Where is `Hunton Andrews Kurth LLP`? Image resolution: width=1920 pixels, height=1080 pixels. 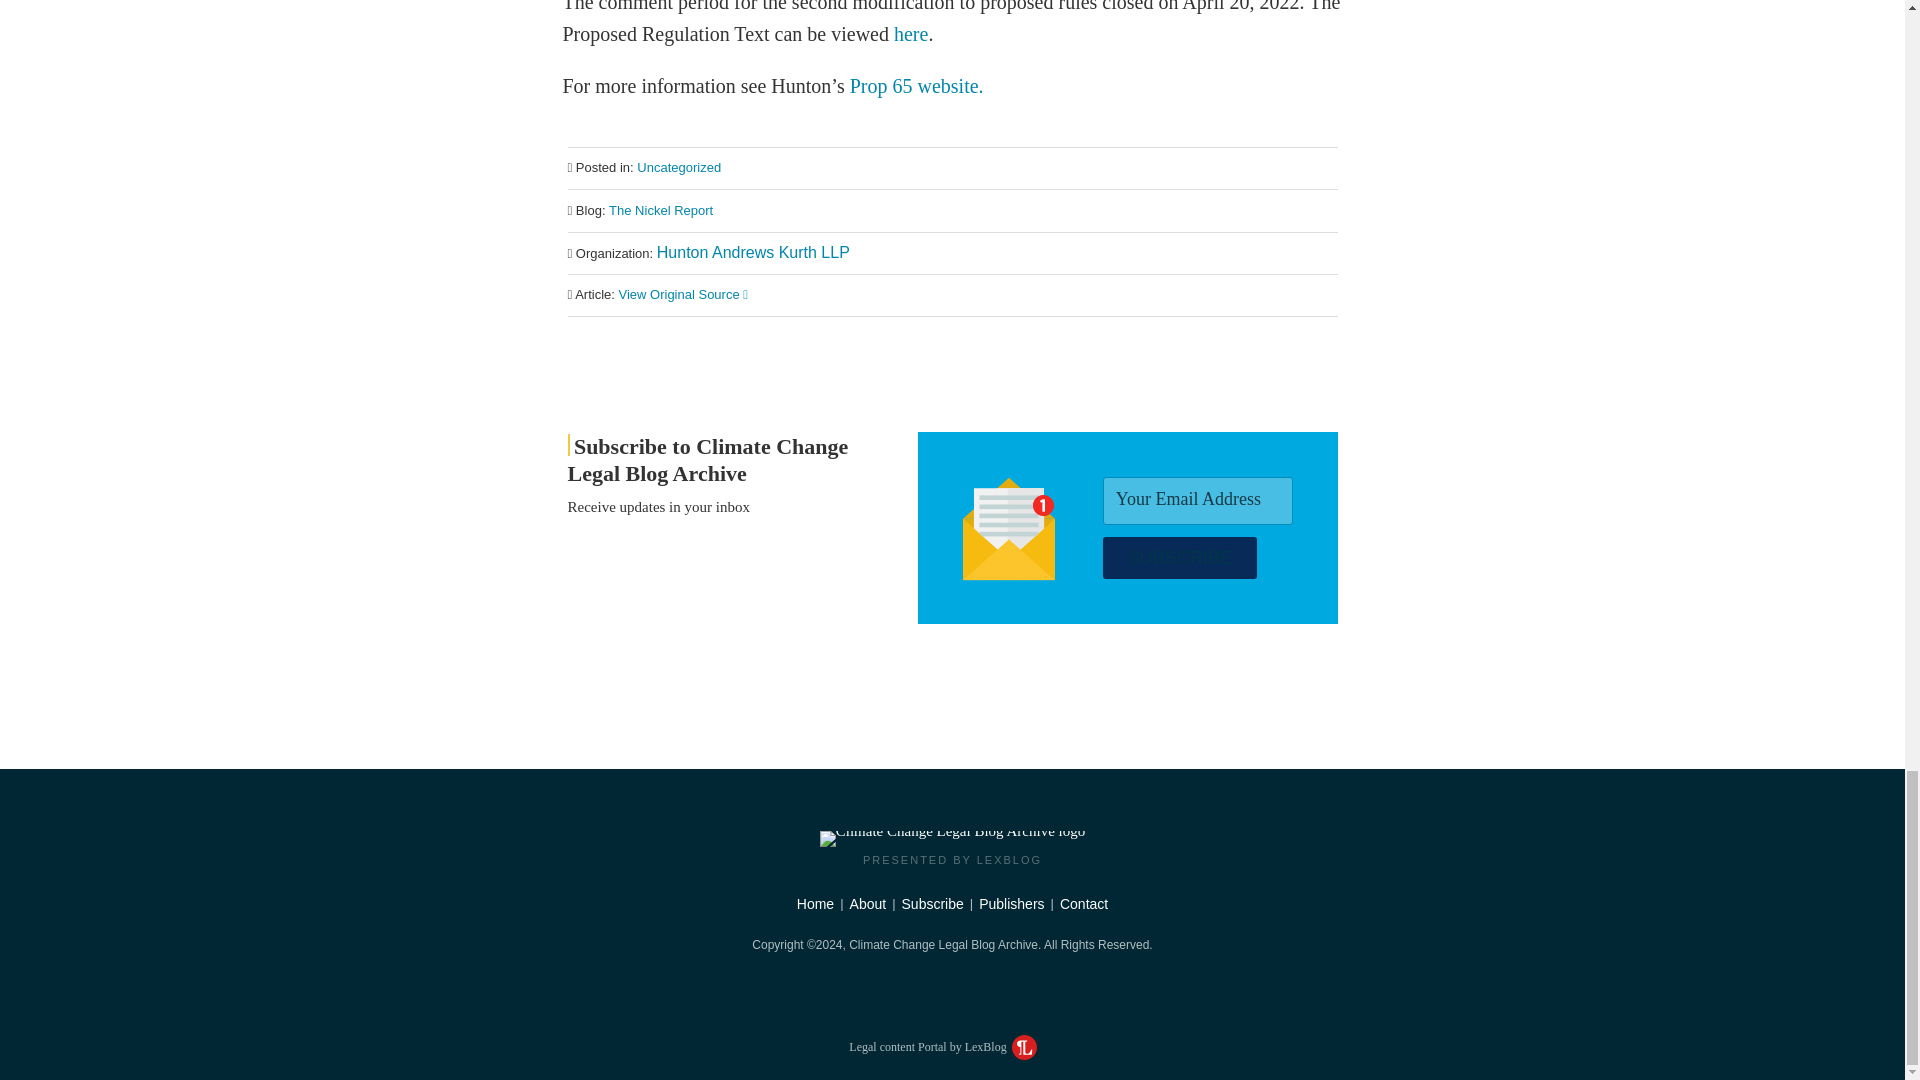 Hunton Andrews Kurth LLP is located at coordinates (753, 252).